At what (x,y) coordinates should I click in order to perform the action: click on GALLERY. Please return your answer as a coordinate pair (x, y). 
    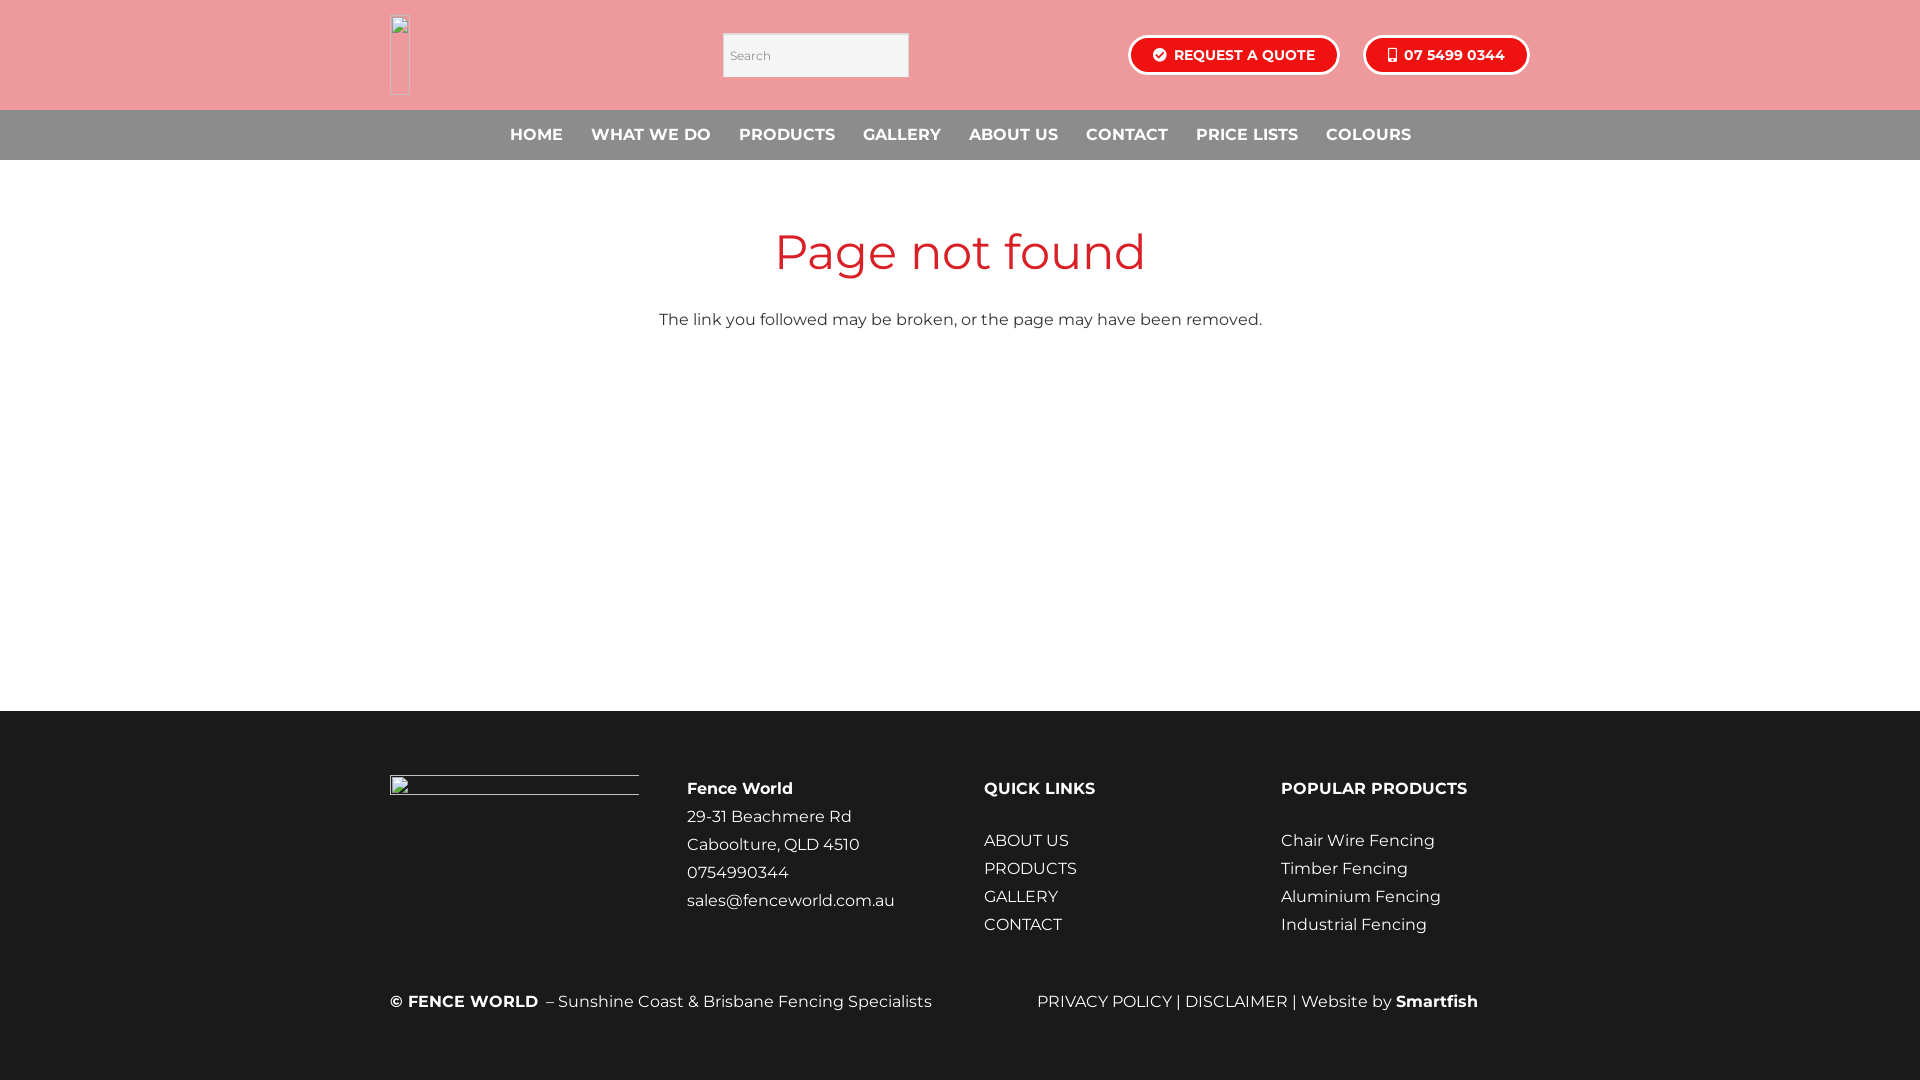
    Looking at the image, I should click on (901, 135).